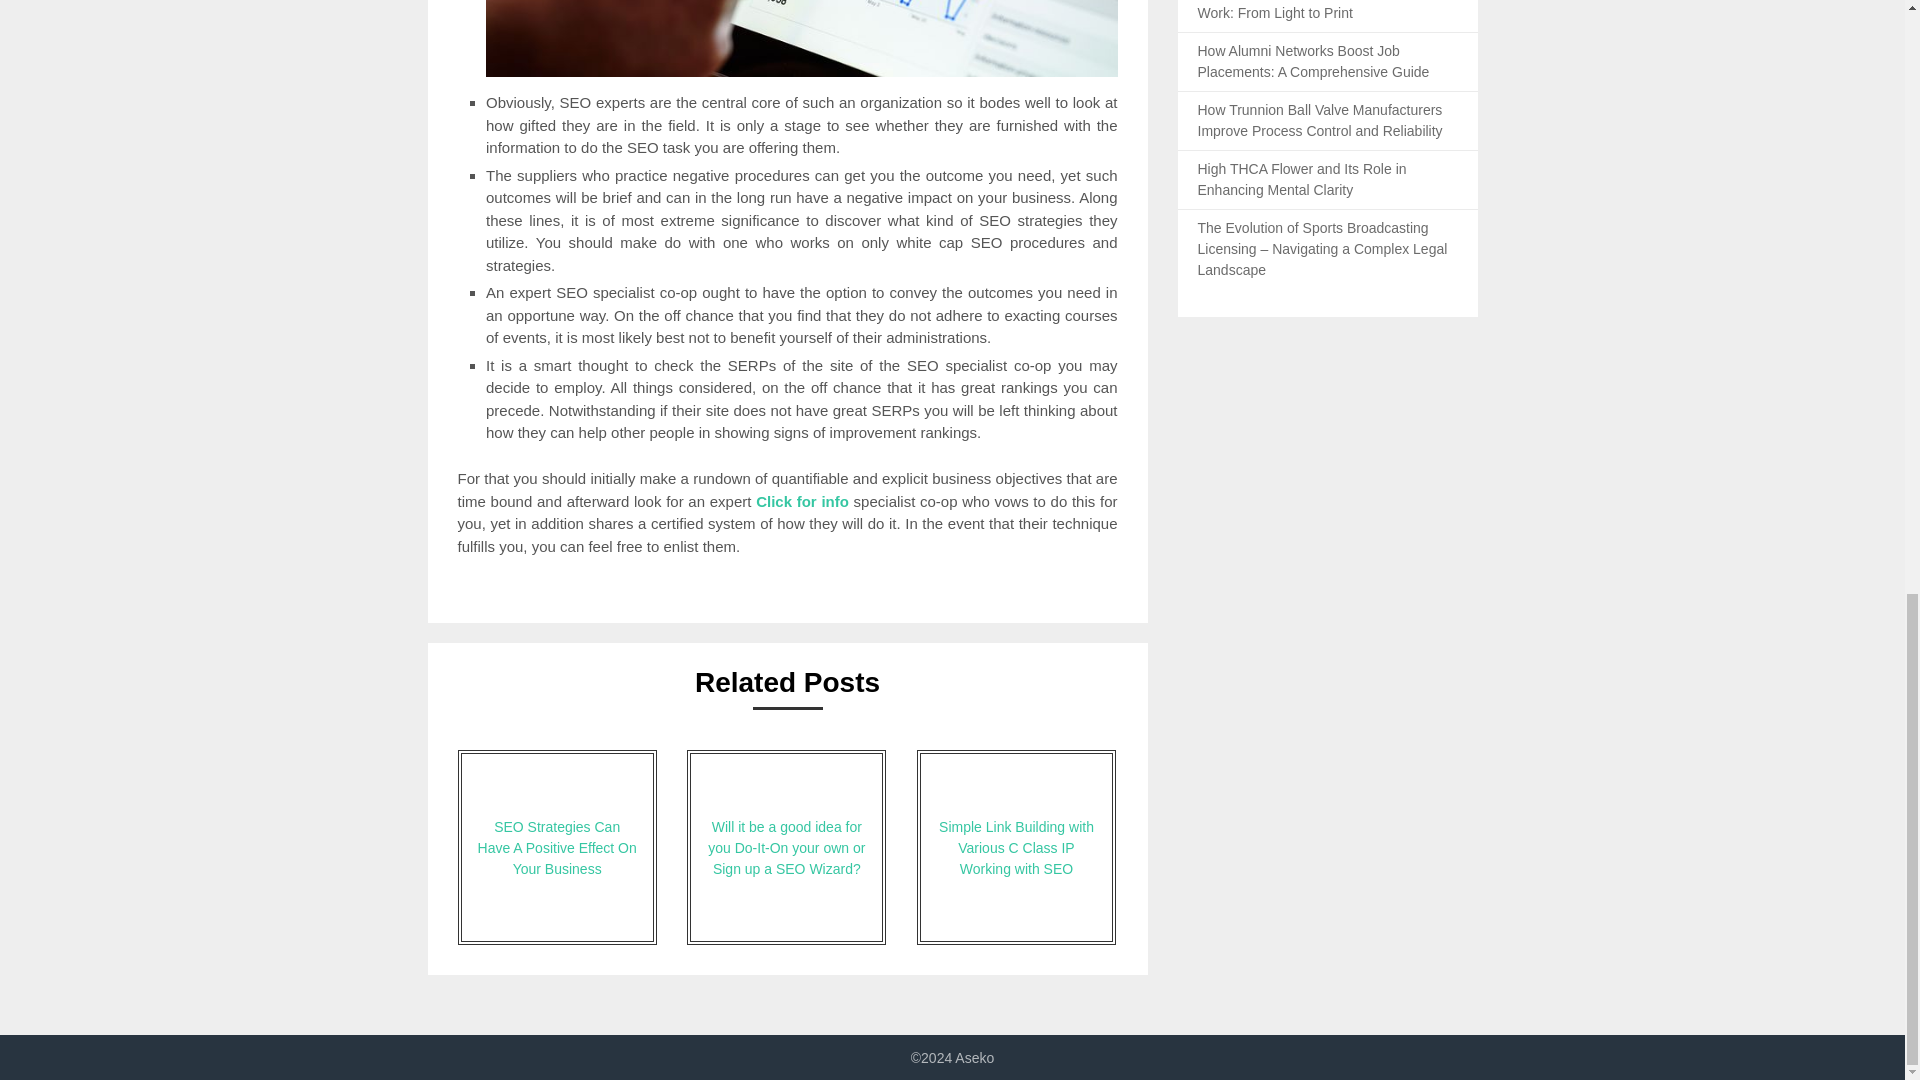  I want to click on Click for info, so click(802, 500).